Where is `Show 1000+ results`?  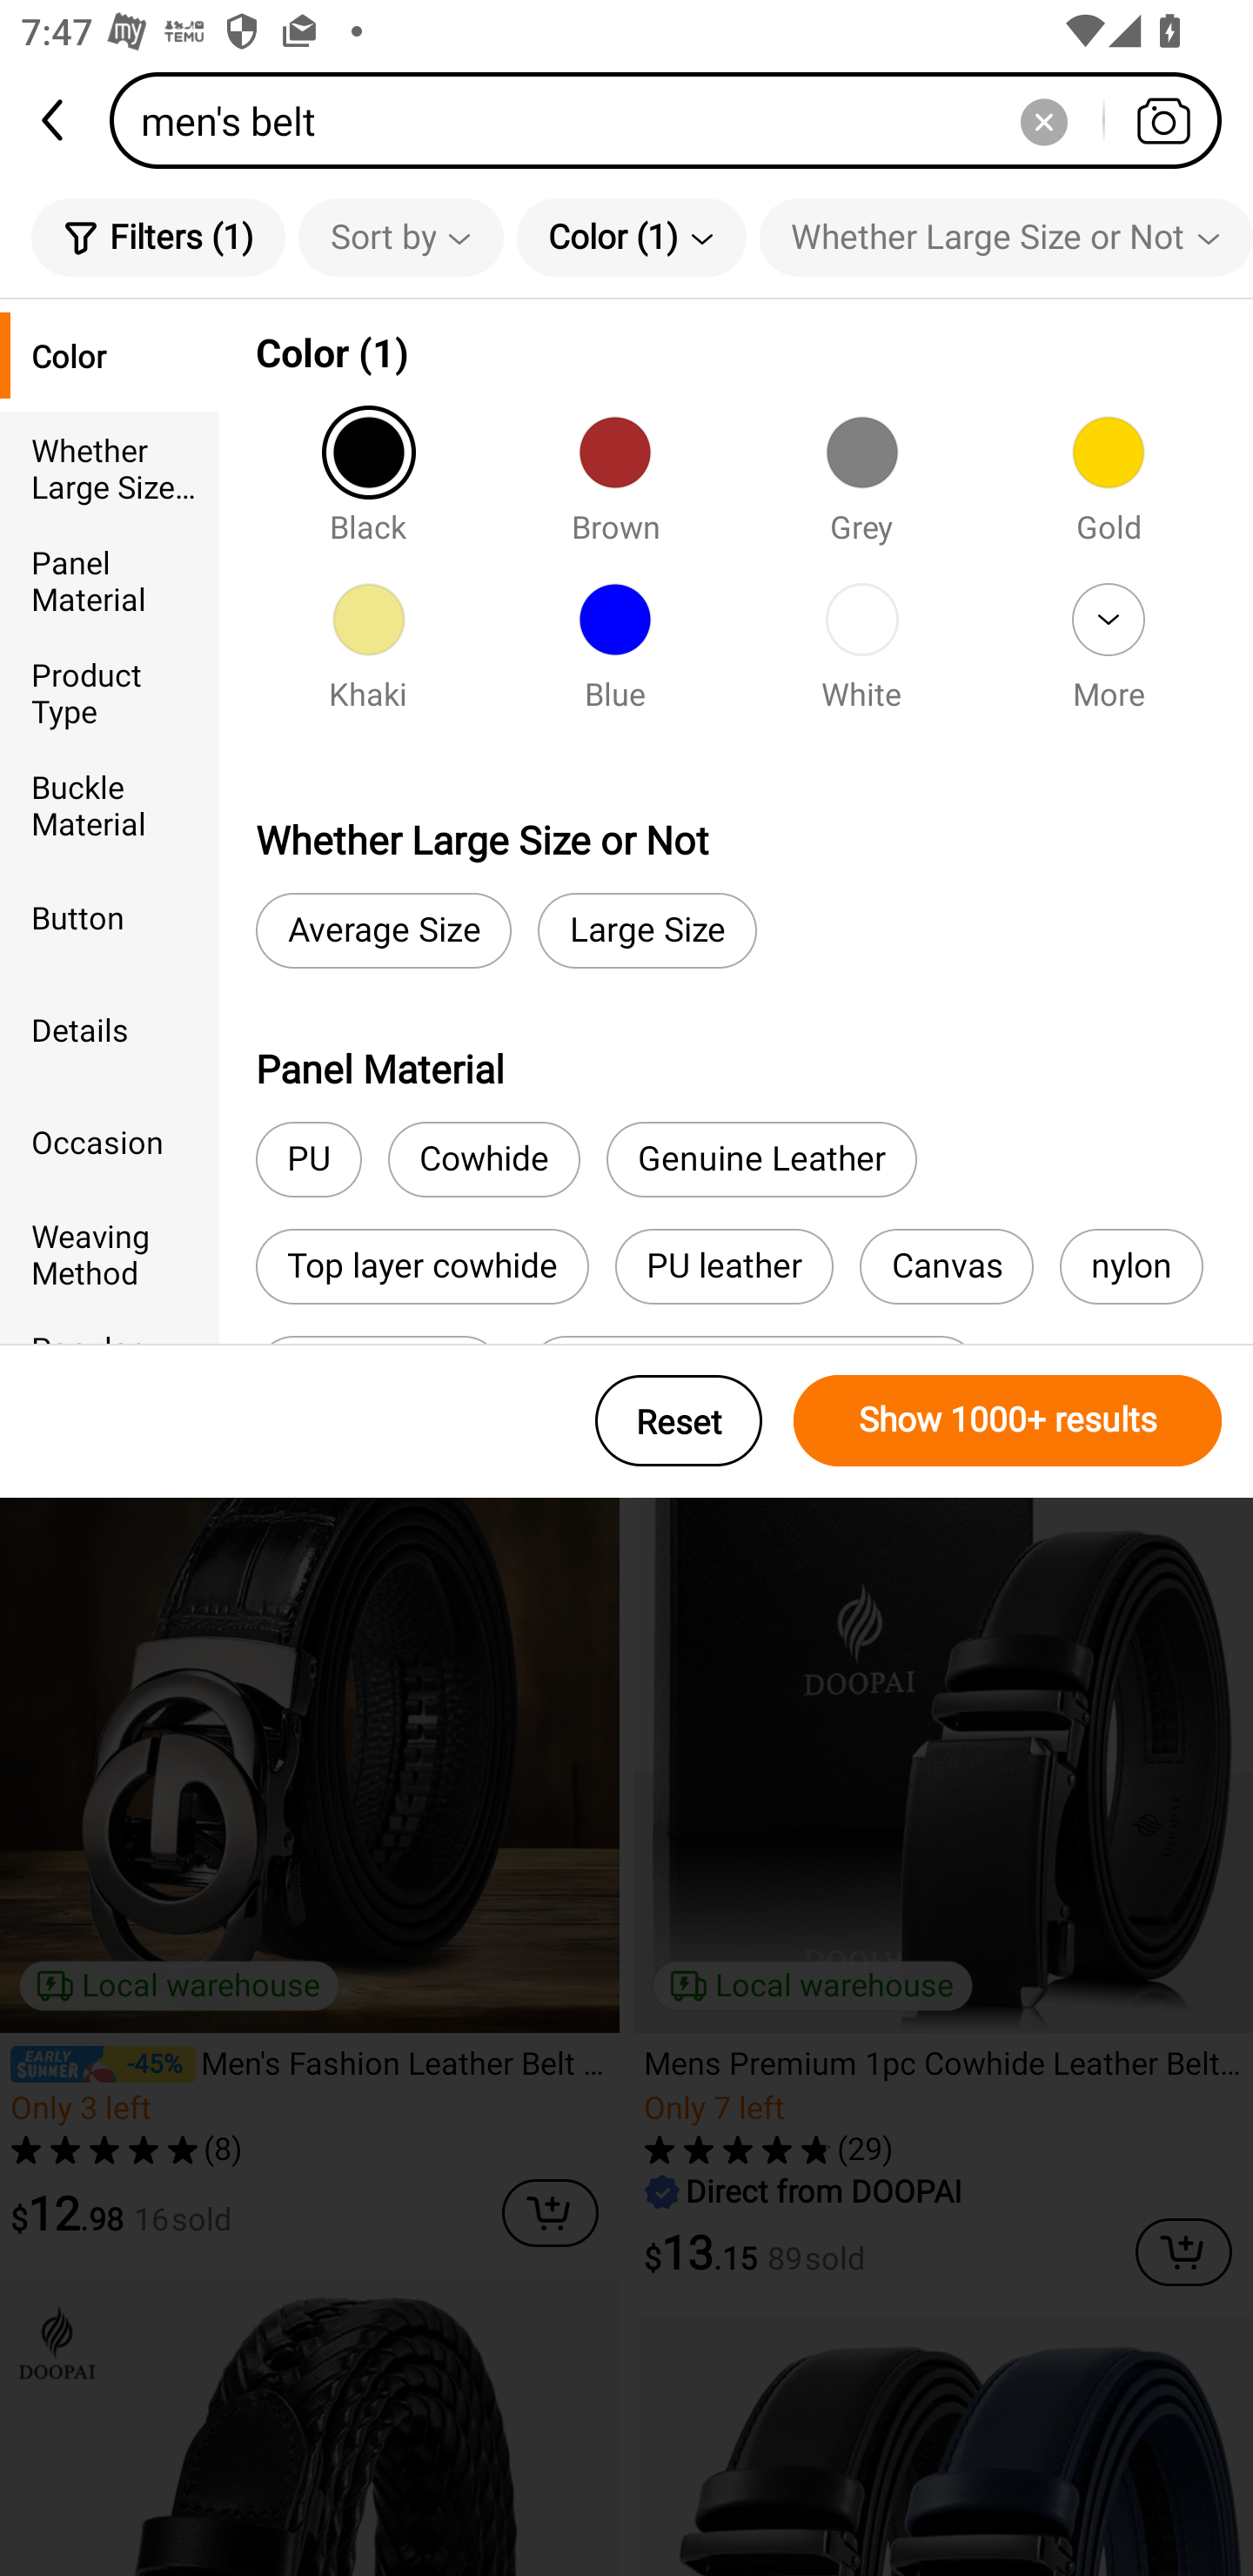
Show 1000+ results is located at coordinates (1008, 1420).